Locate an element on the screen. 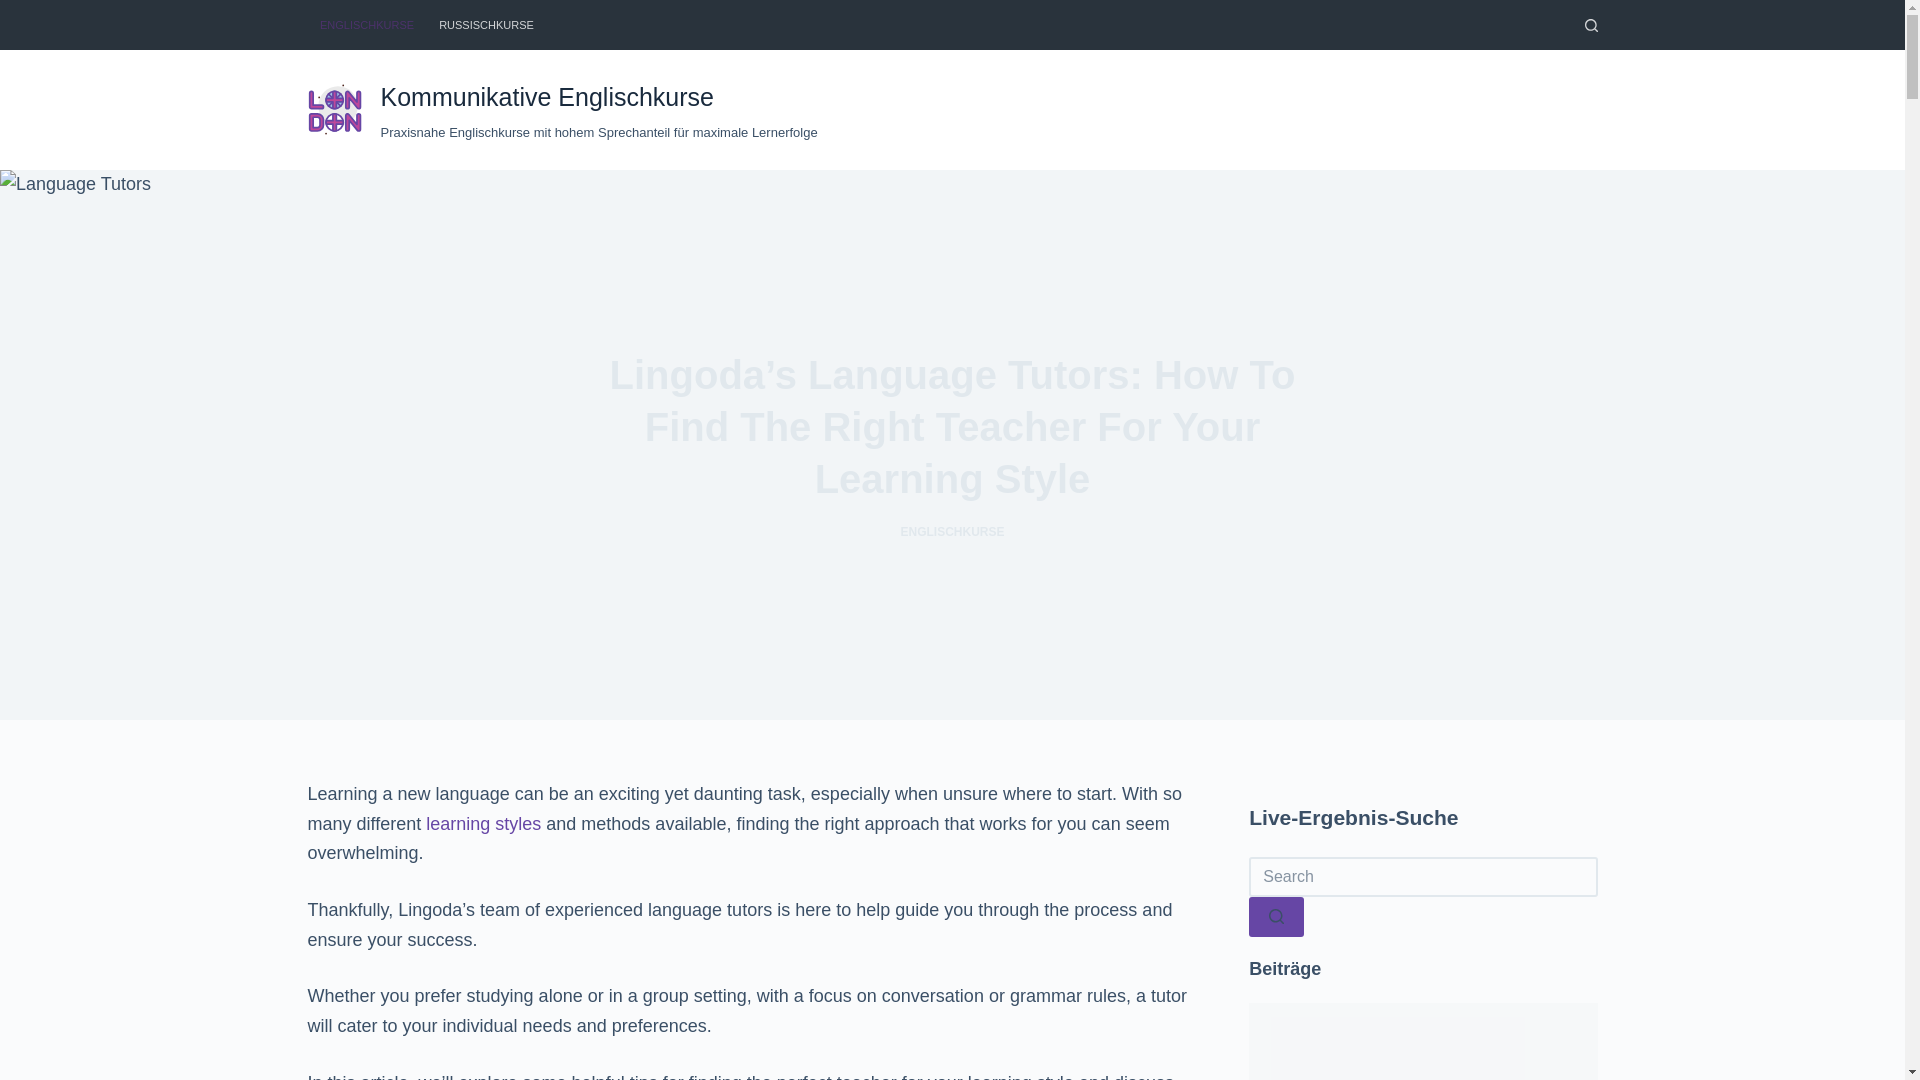 Image resolution: width=1920 pixels, height=1080 pixels. Search for... is located at coordinates (1423, 877).